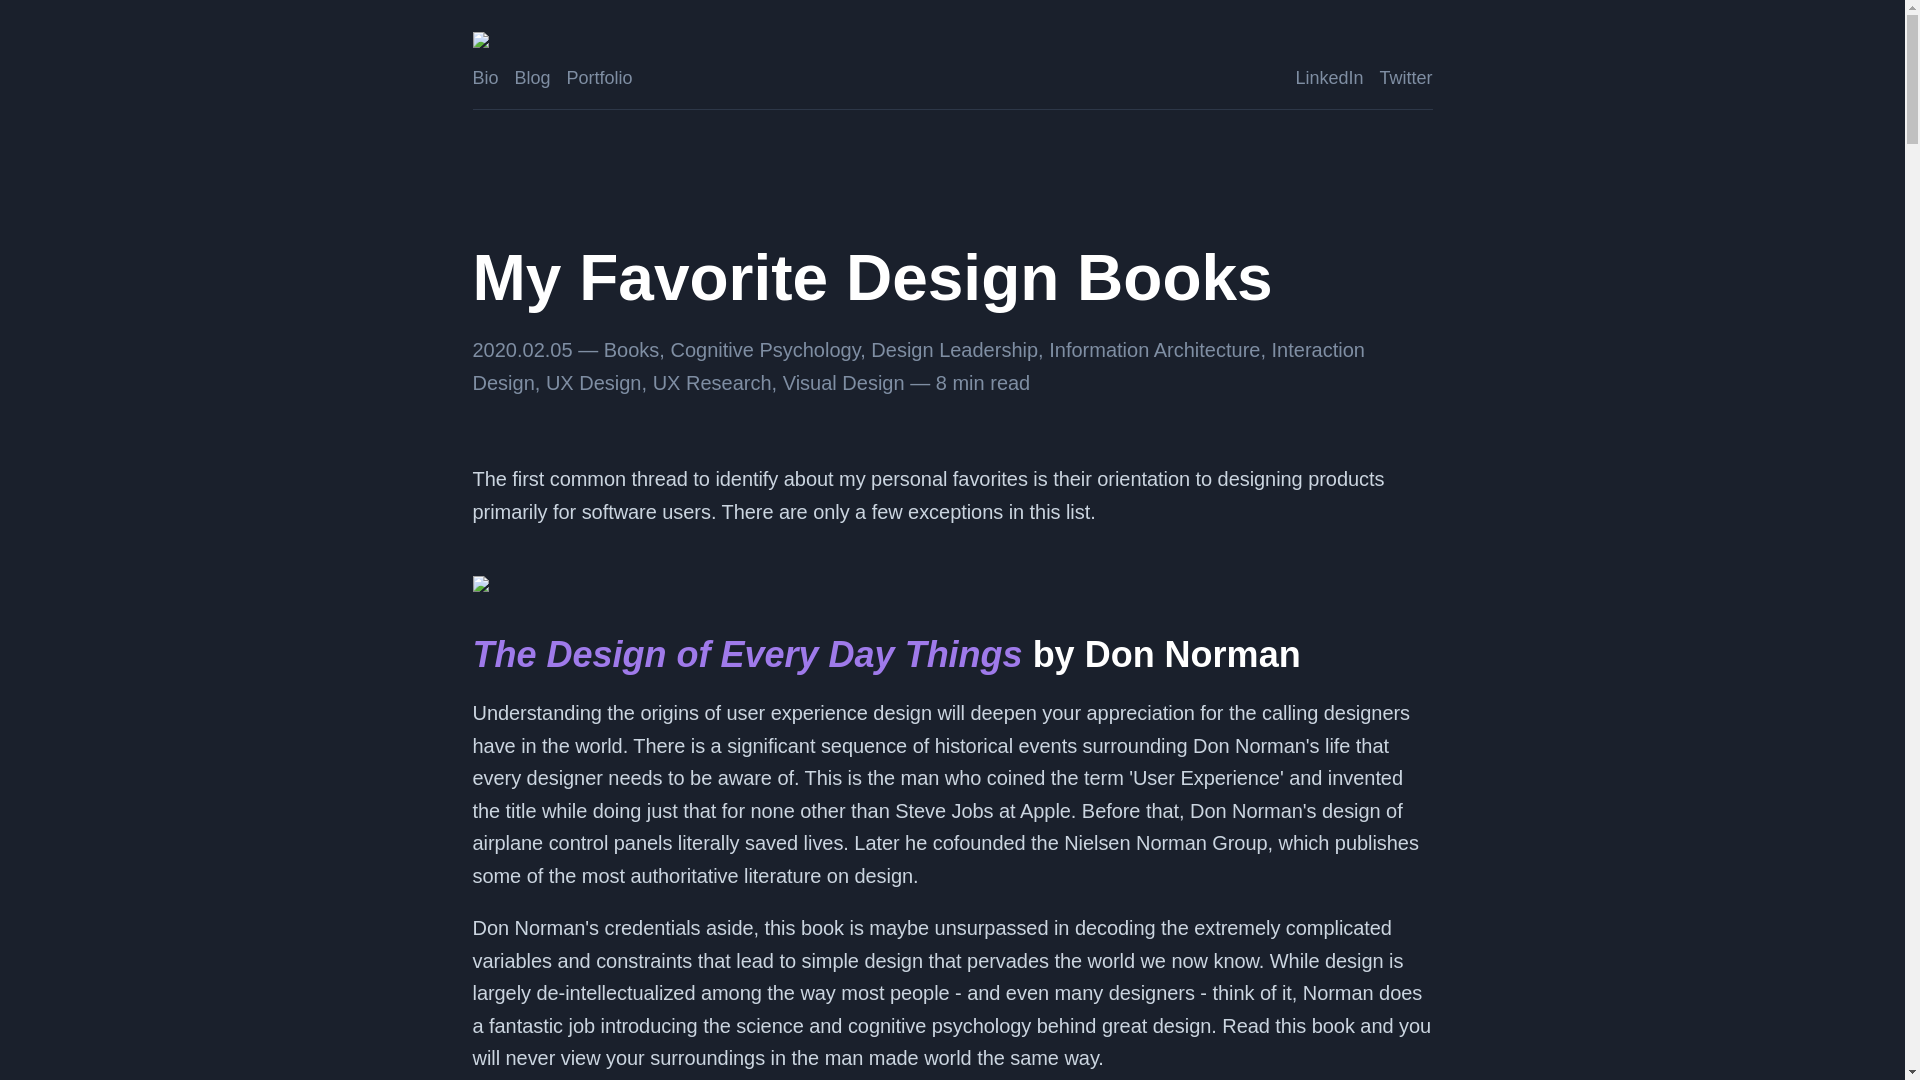  What do you see at coordinates (593, 382) in the screenshot?
I see `UX Design` at bounding box center [593, 382].